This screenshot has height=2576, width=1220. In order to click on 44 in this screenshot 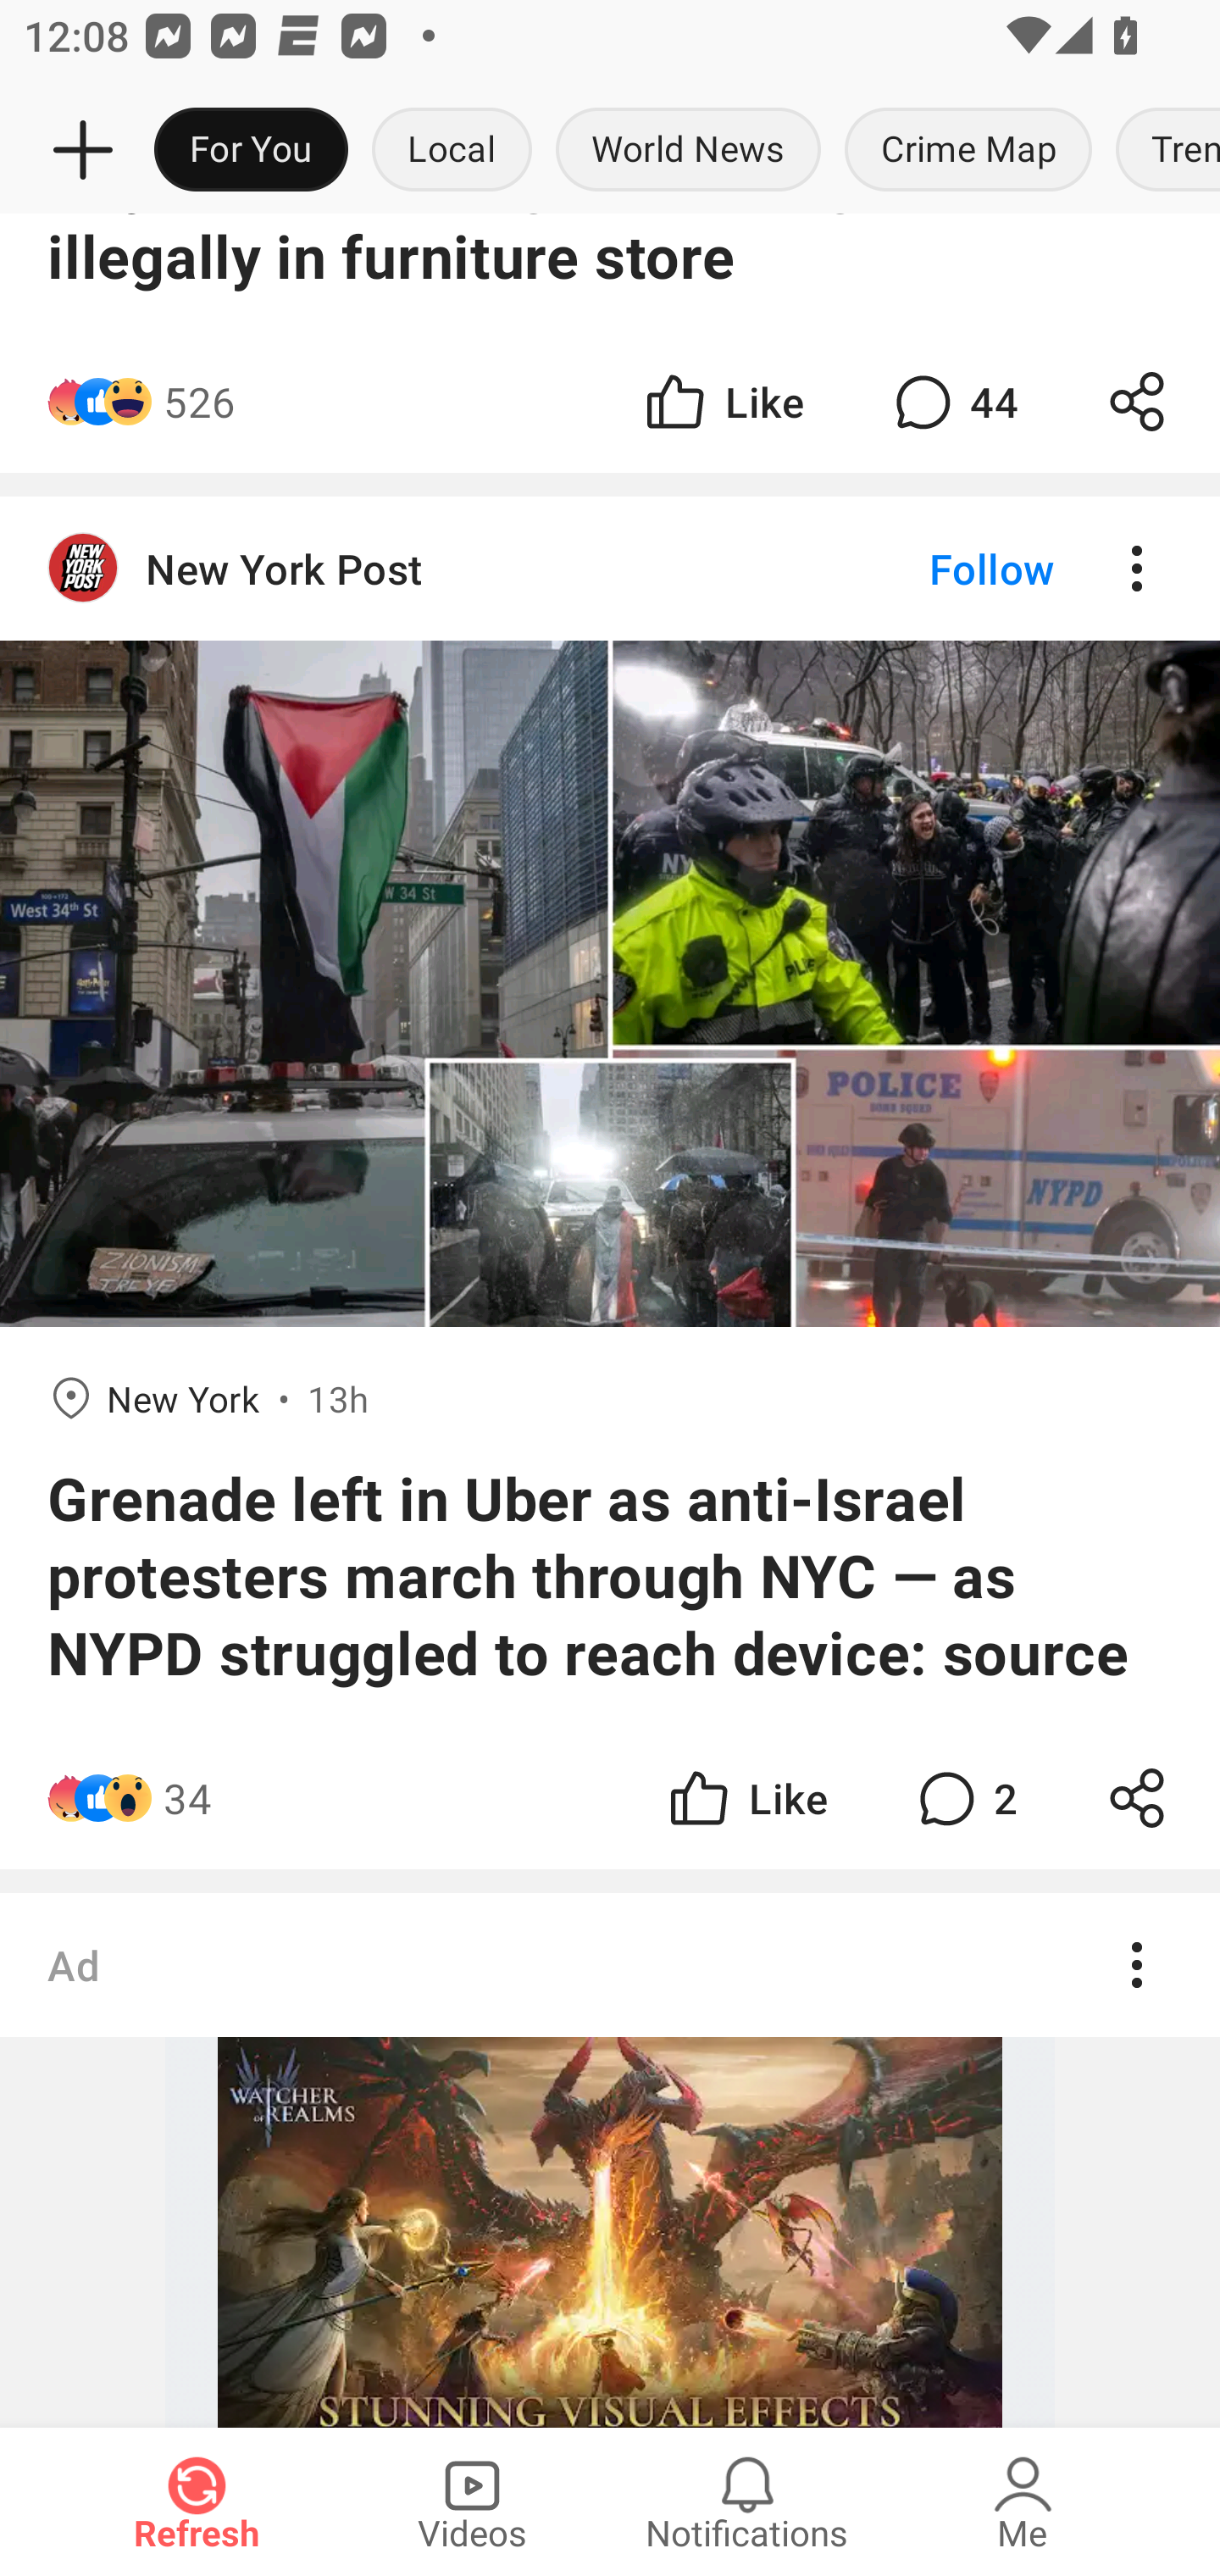, I will do `click(952, 402)`.